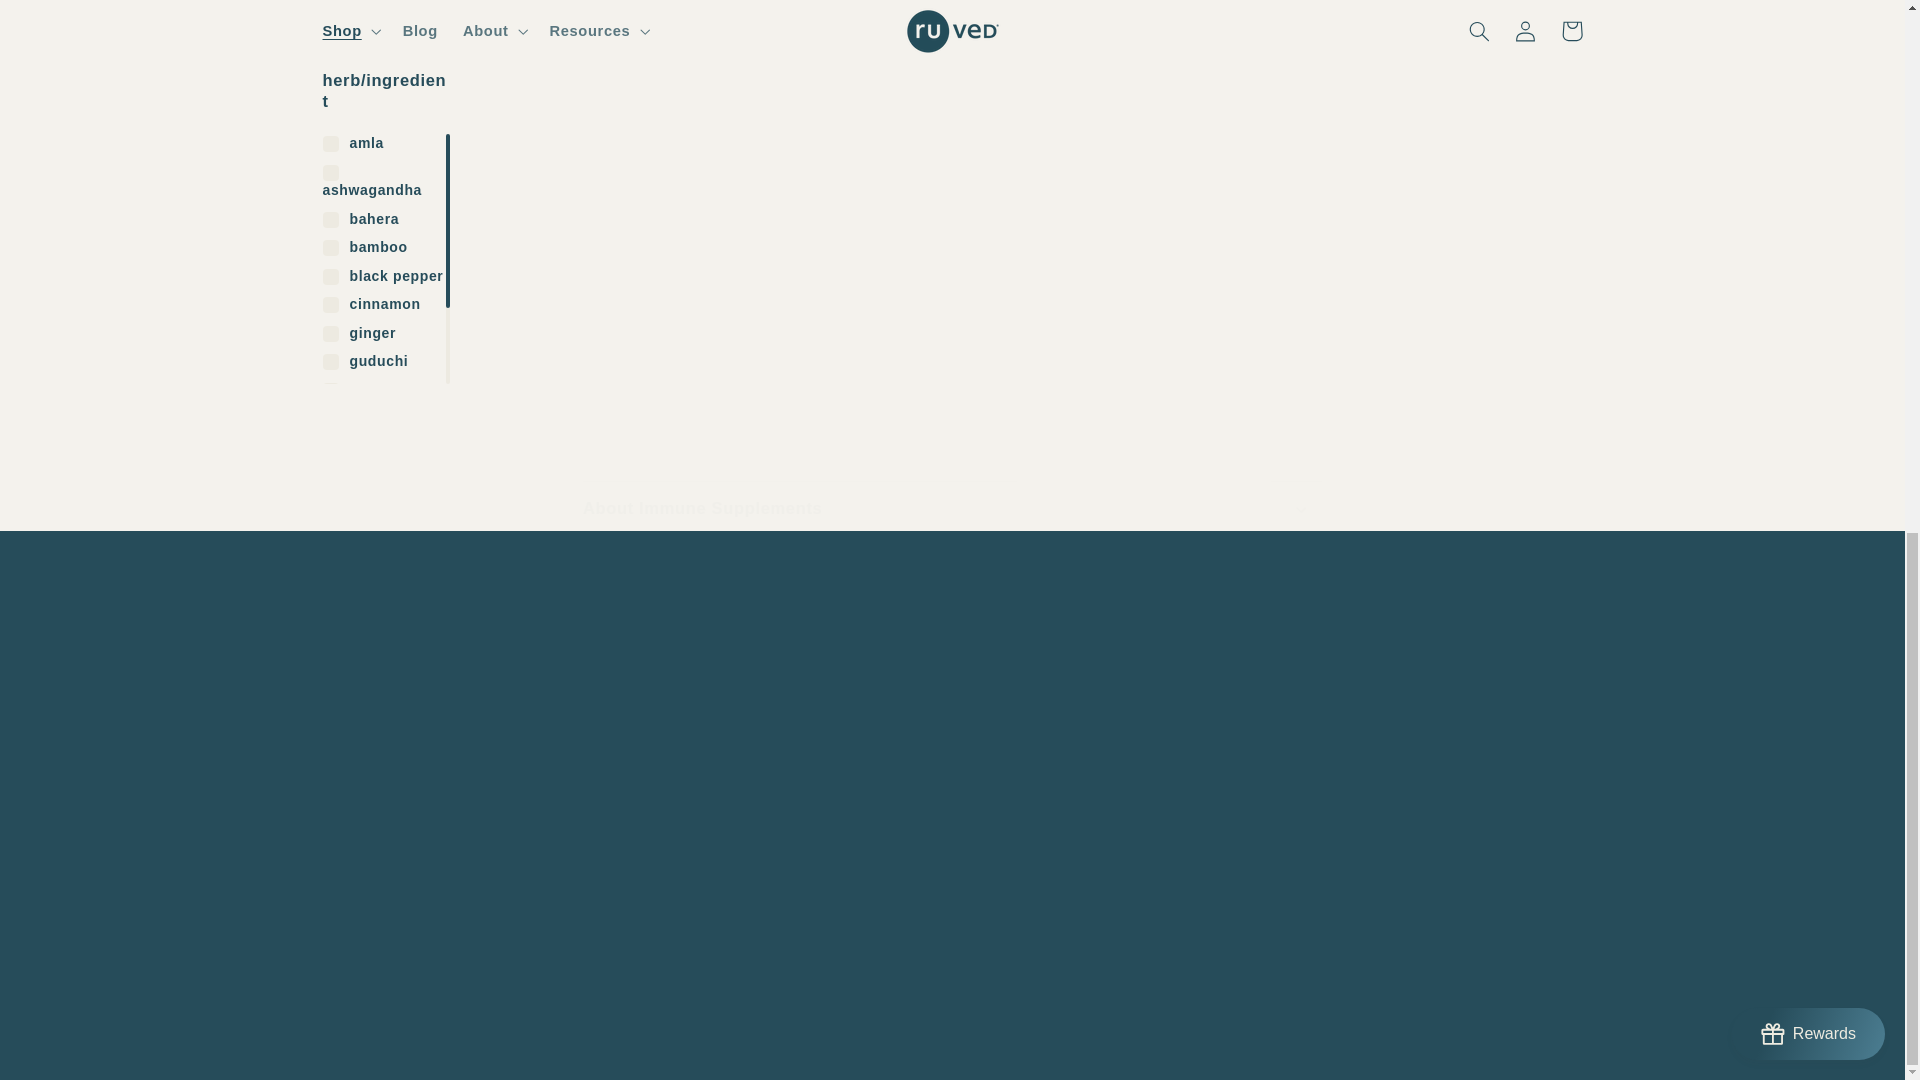 The width and height of the screenshot is (1920, 1080). Describe the element at coordinates (1435, 730) in the screenshot. I see `About Immune Supplements` at that location.